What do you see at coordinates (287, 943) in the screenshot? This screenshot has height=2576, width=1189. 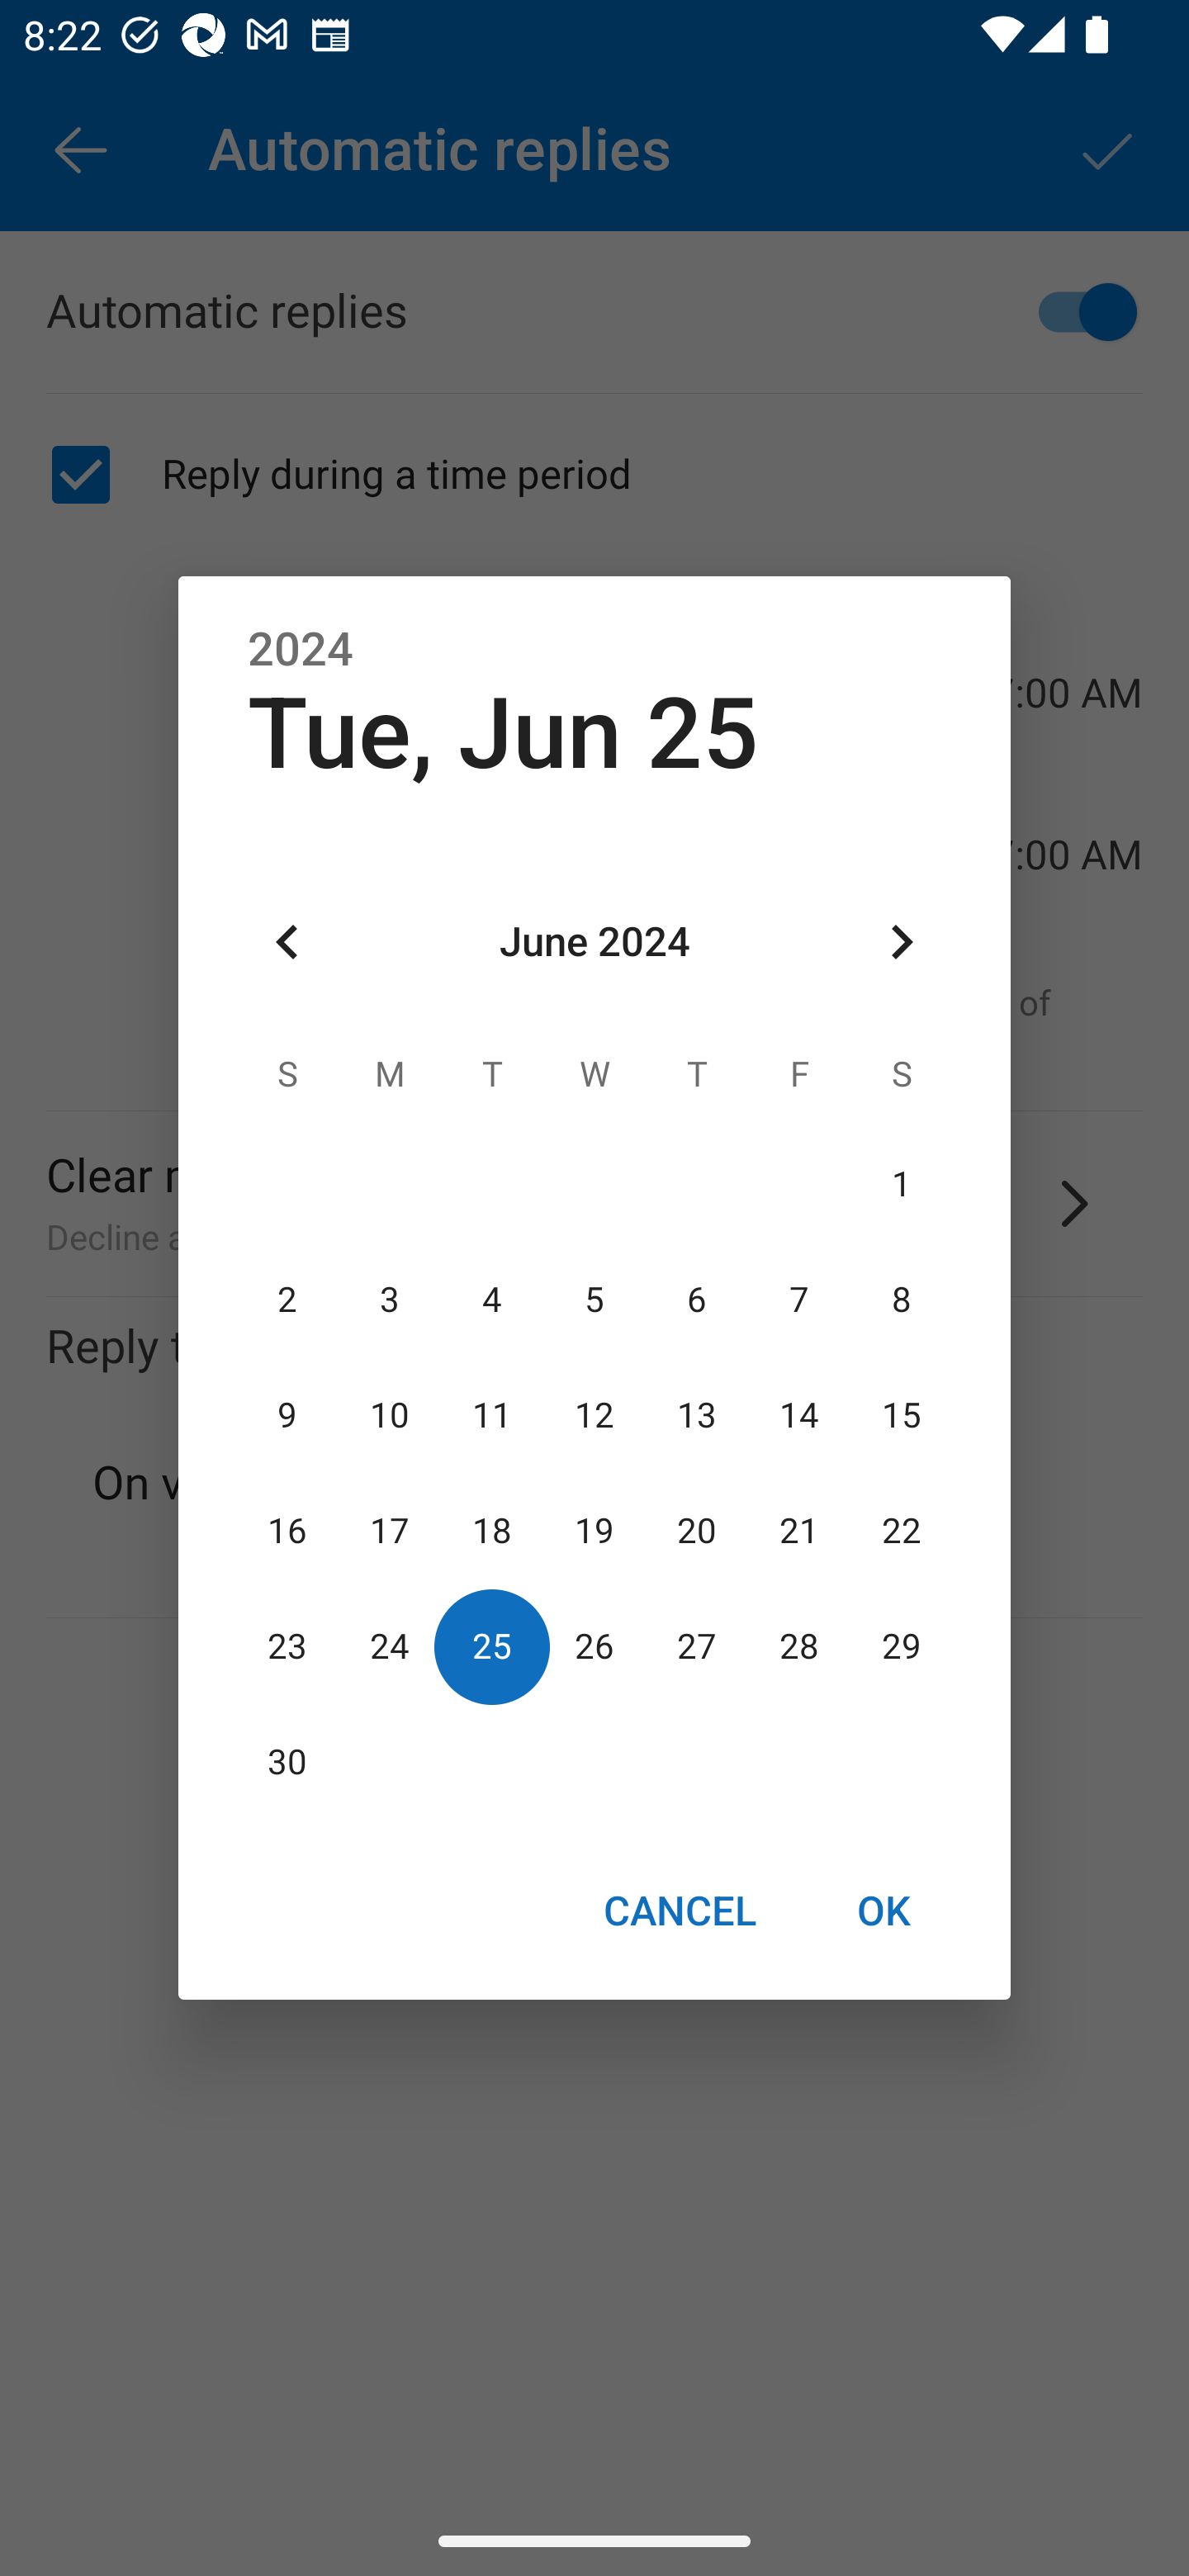 I see `Previous month` at bounding box center [287, 943].